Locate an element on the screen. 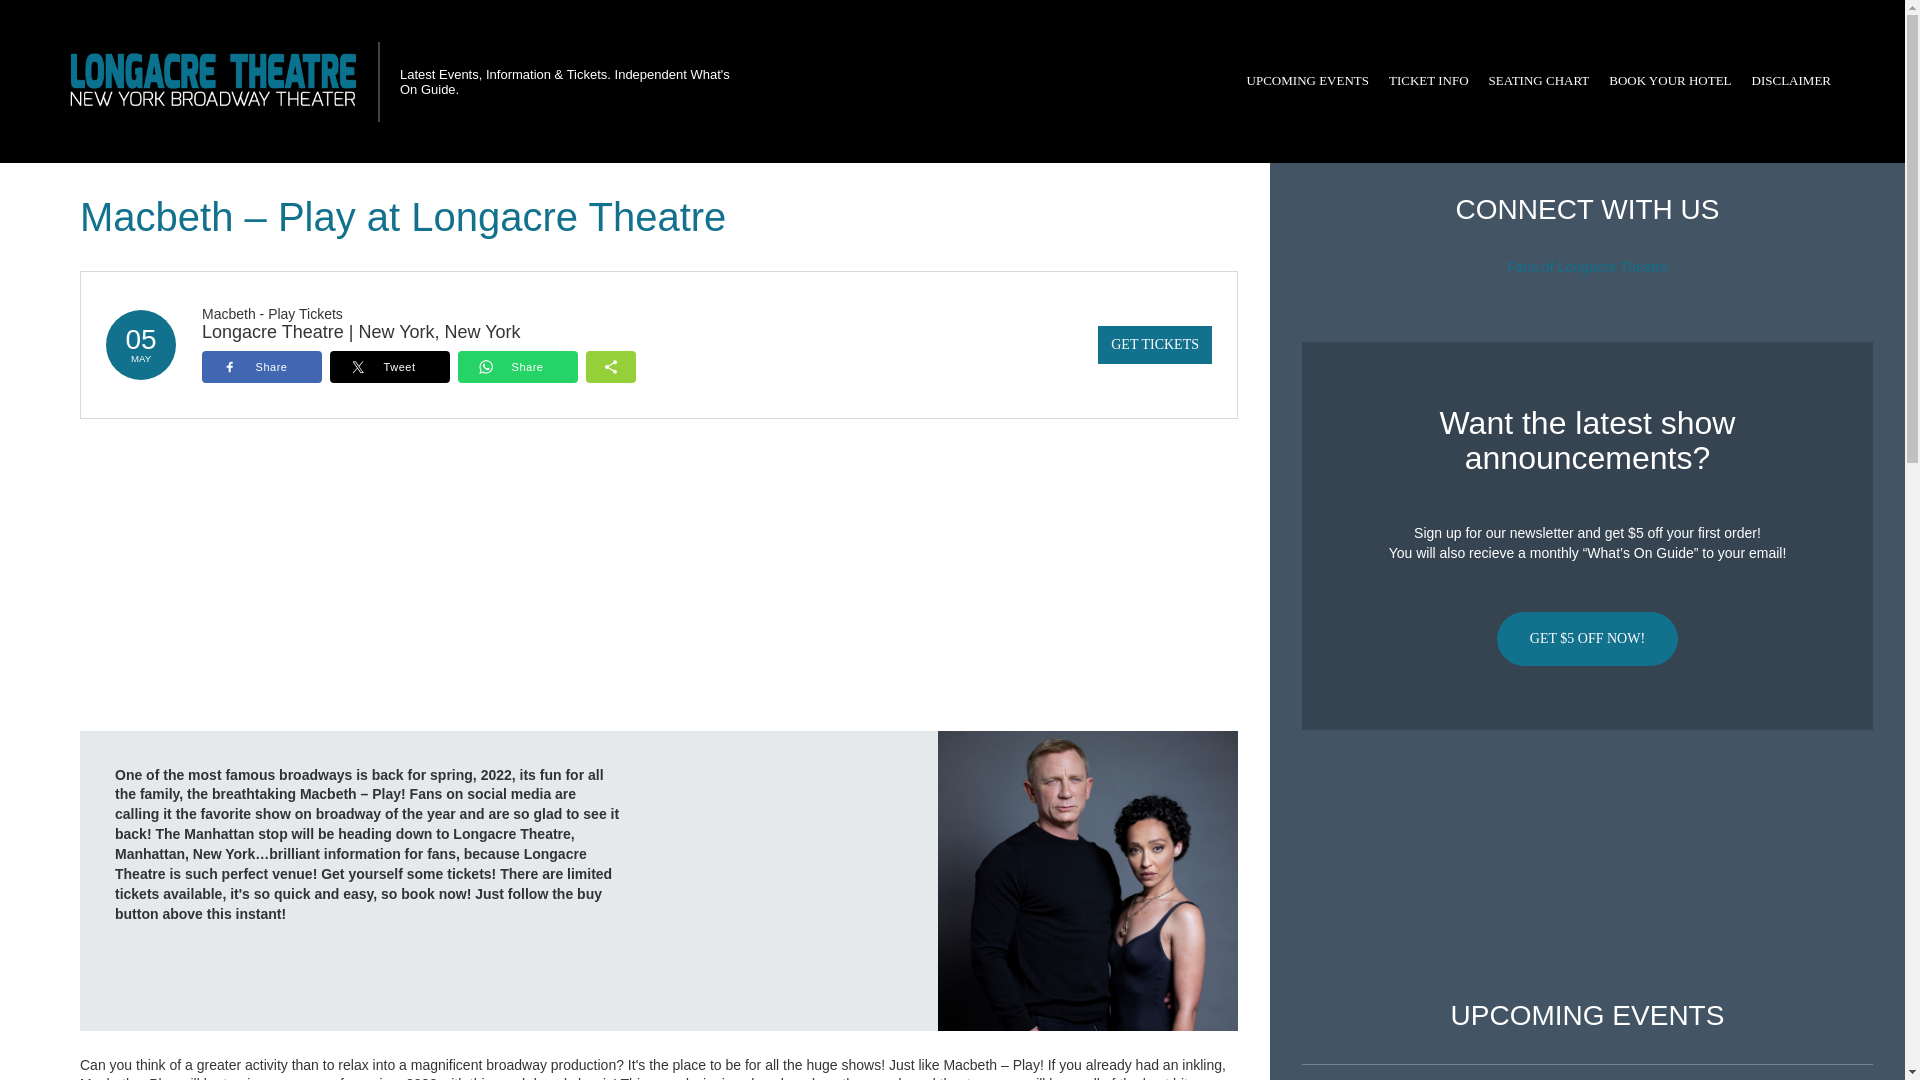  SEATING CHART is located at coordinates (1538, 81).